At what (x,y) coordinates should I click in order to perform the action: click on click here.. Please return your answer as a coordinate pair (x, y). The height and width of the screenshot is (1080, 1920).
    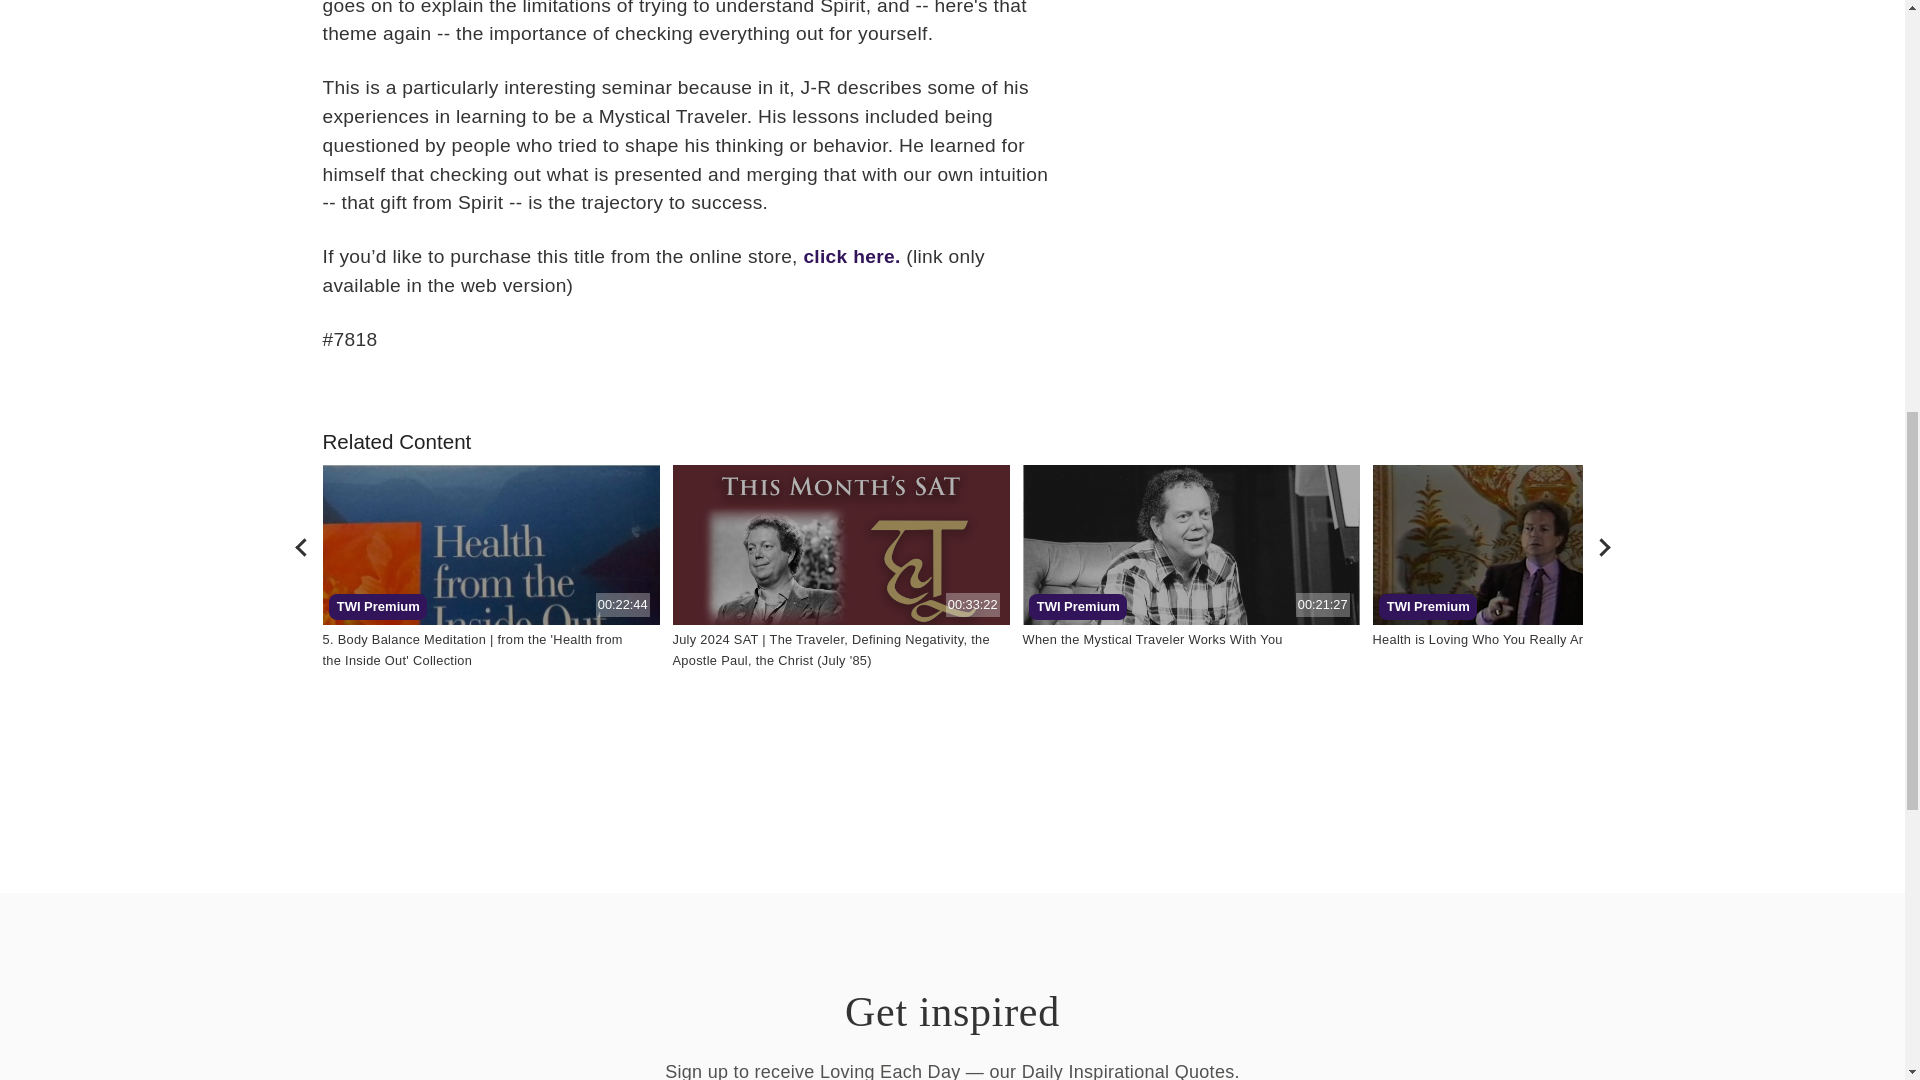
    Looking at the image, I should click on (1190, 545).